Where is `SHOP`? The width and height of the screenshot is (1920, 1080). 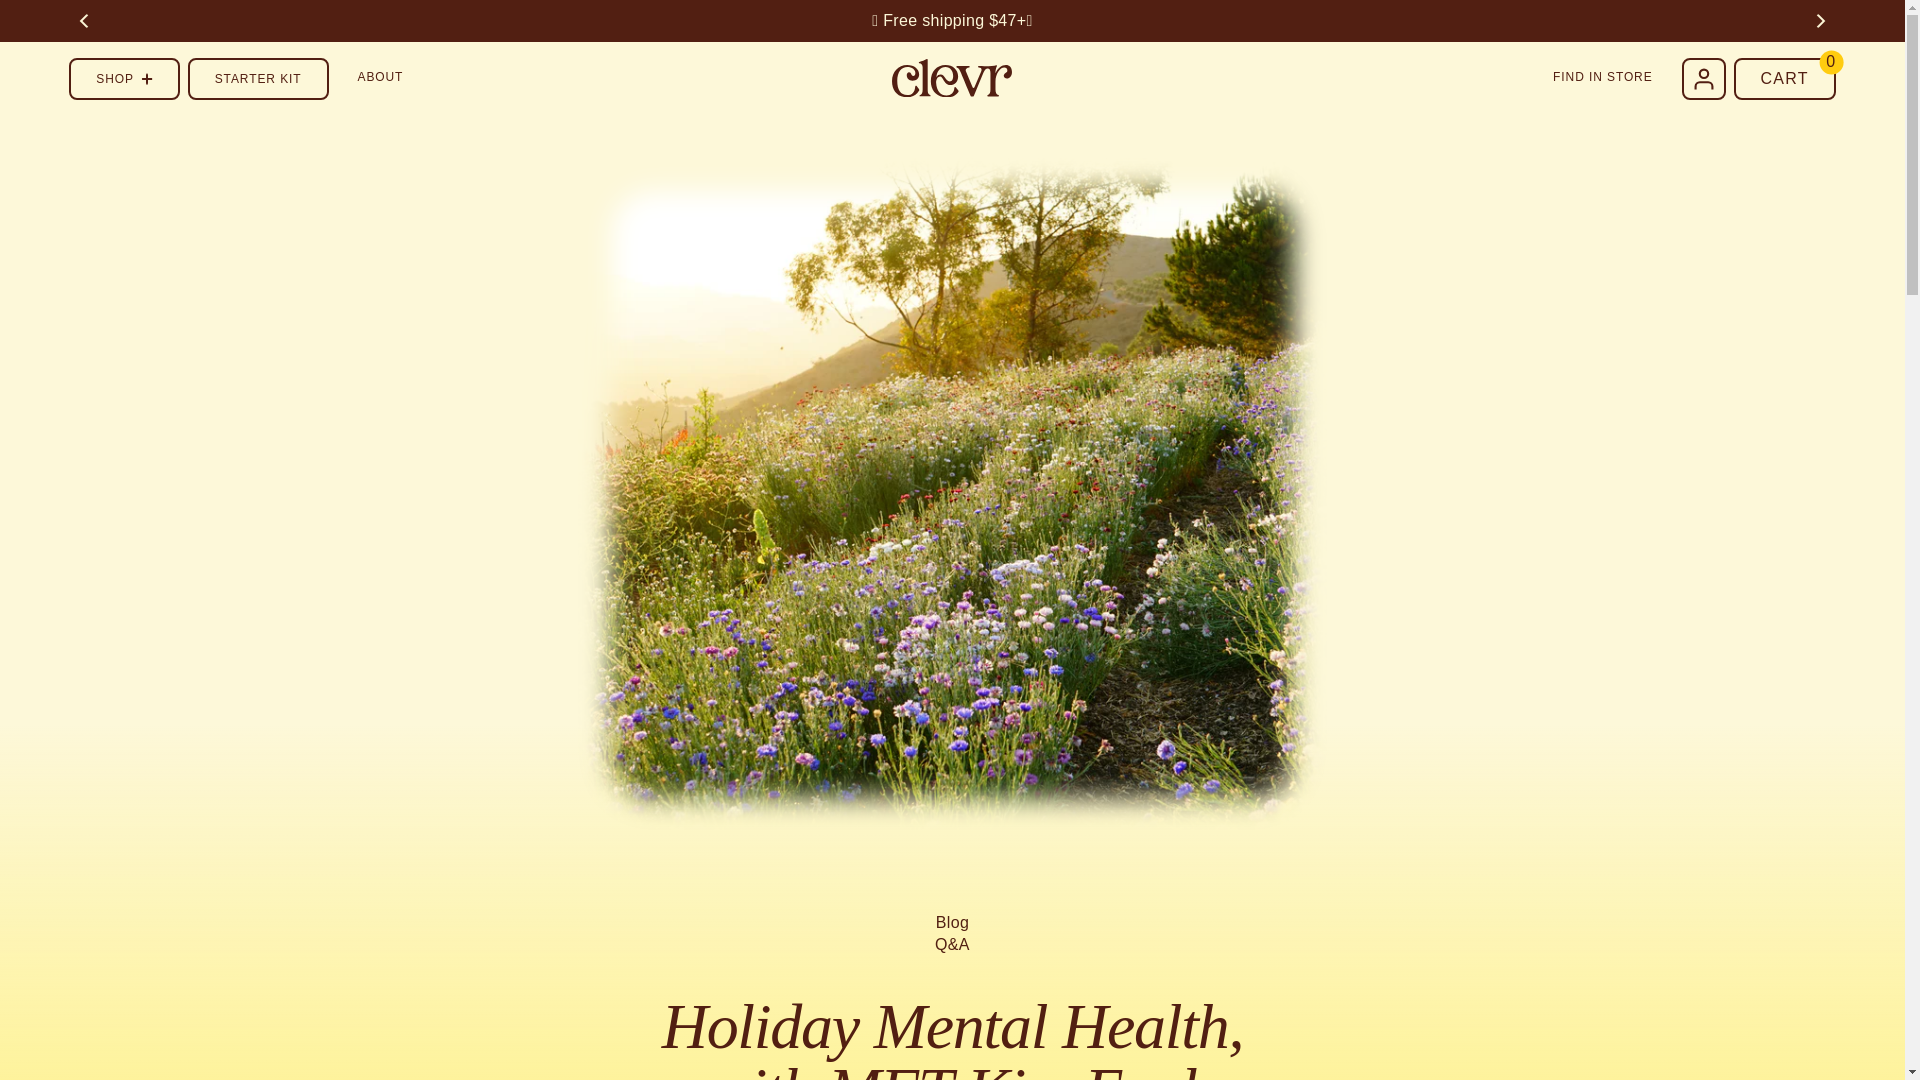
SHOP is located at coordinates (124, 79).